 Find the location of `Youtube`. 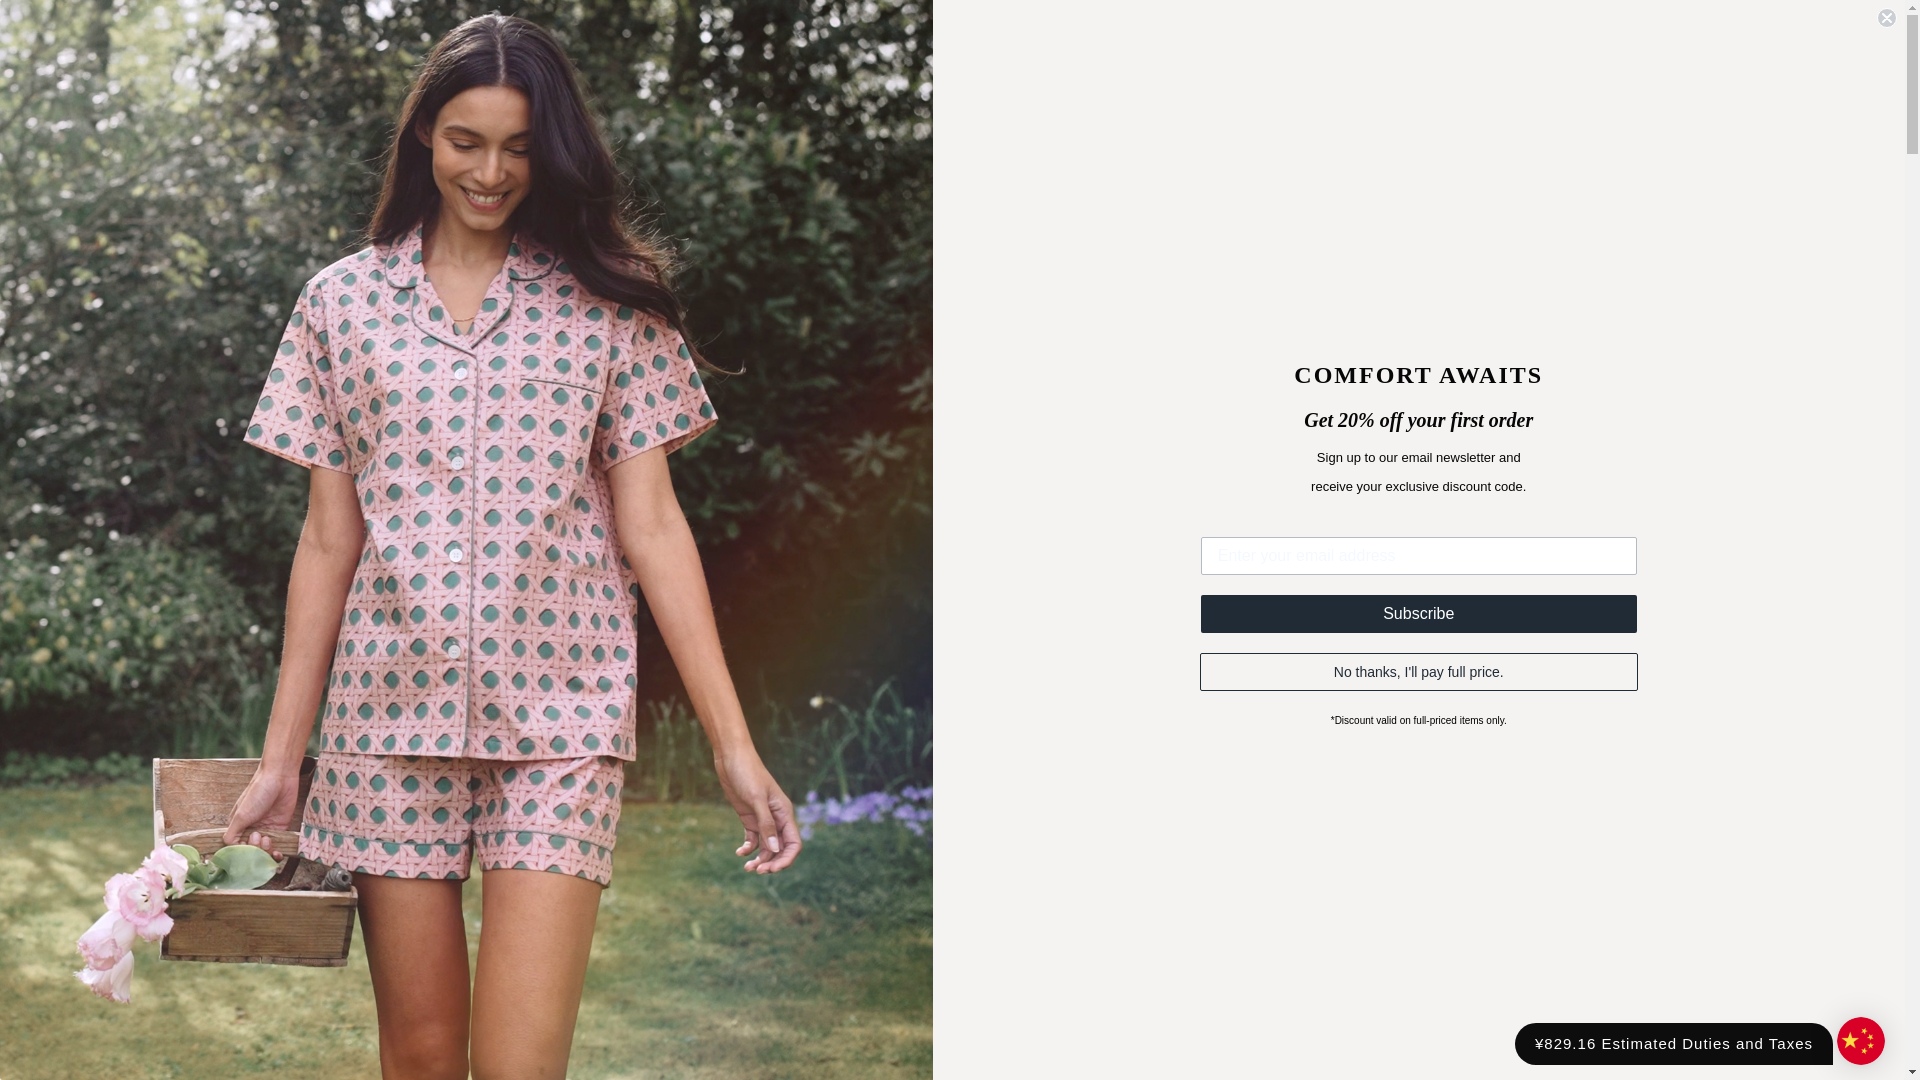

Youtube is located at coordinates (105, 20).